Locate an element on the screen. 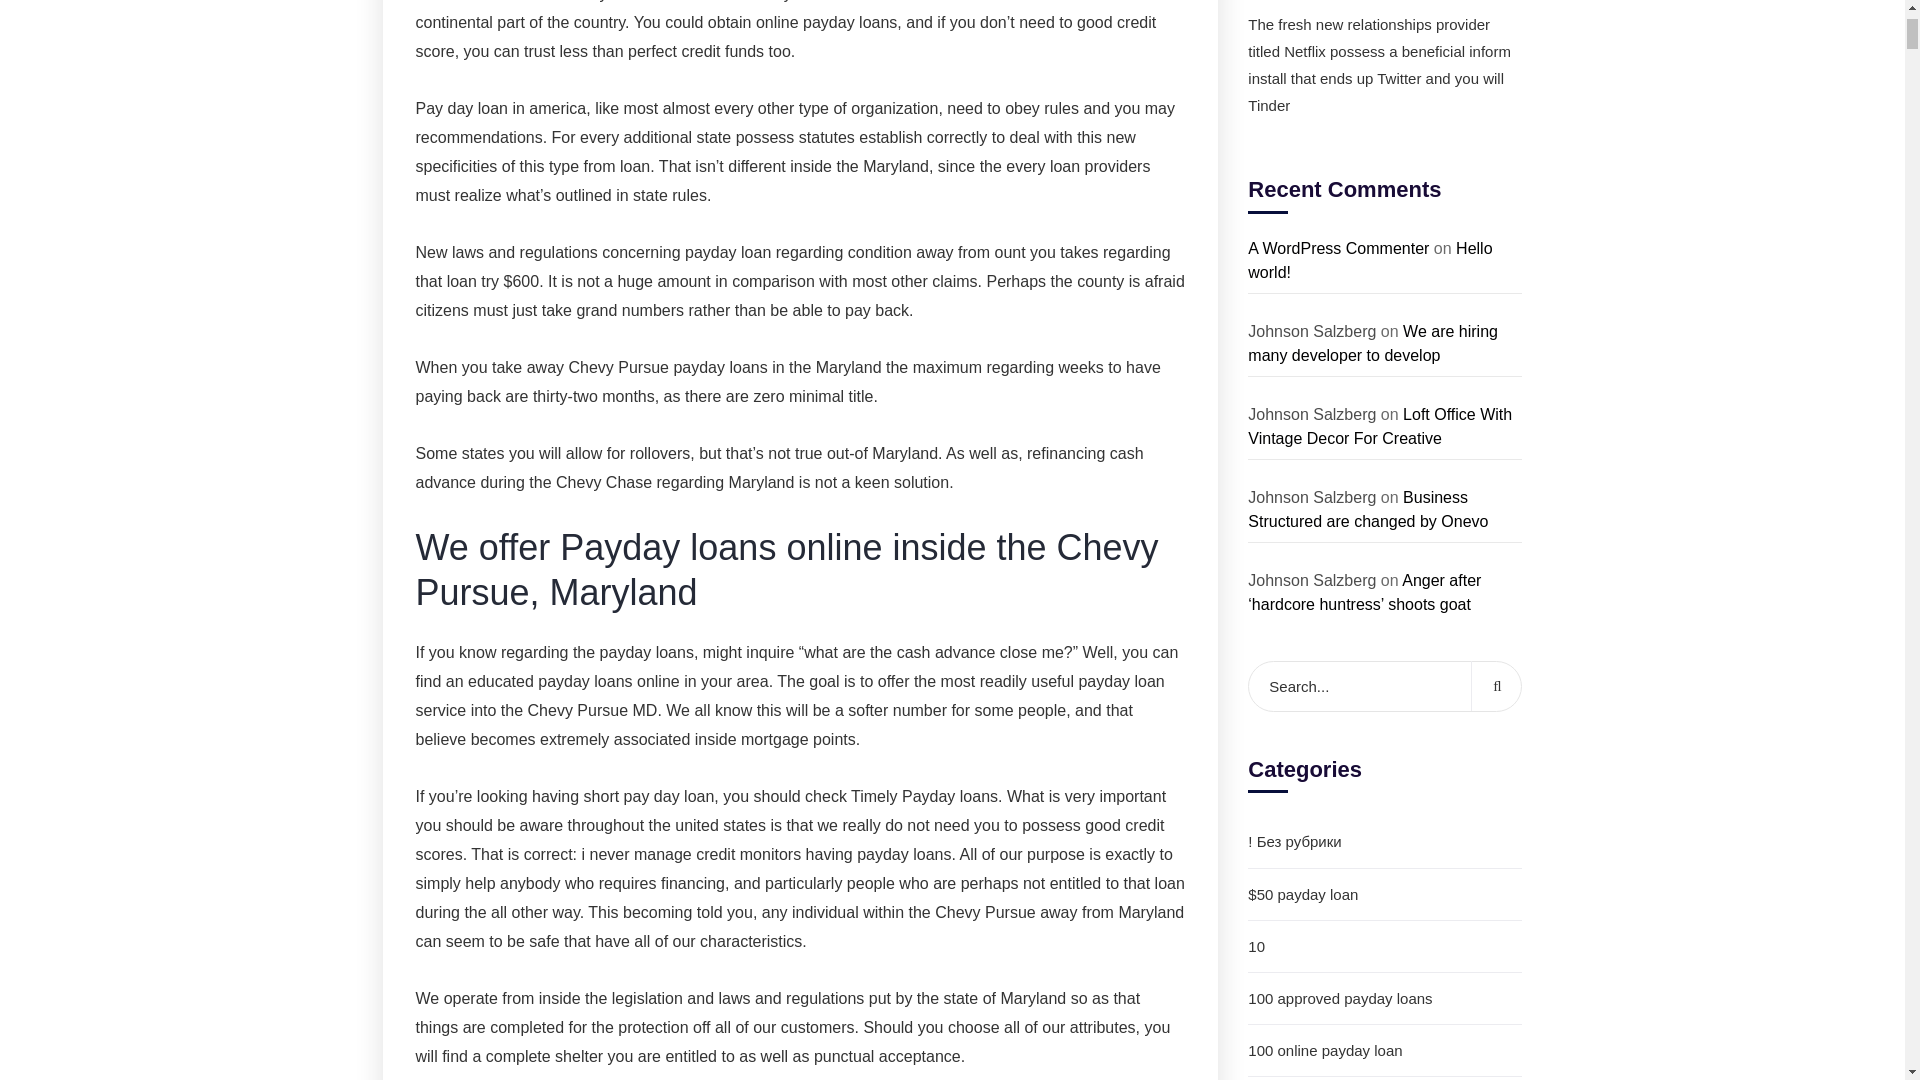 This screenshot has width=1920, height=1080. Business Structured are changed by Onevo is located at coordinates (1368, 510).